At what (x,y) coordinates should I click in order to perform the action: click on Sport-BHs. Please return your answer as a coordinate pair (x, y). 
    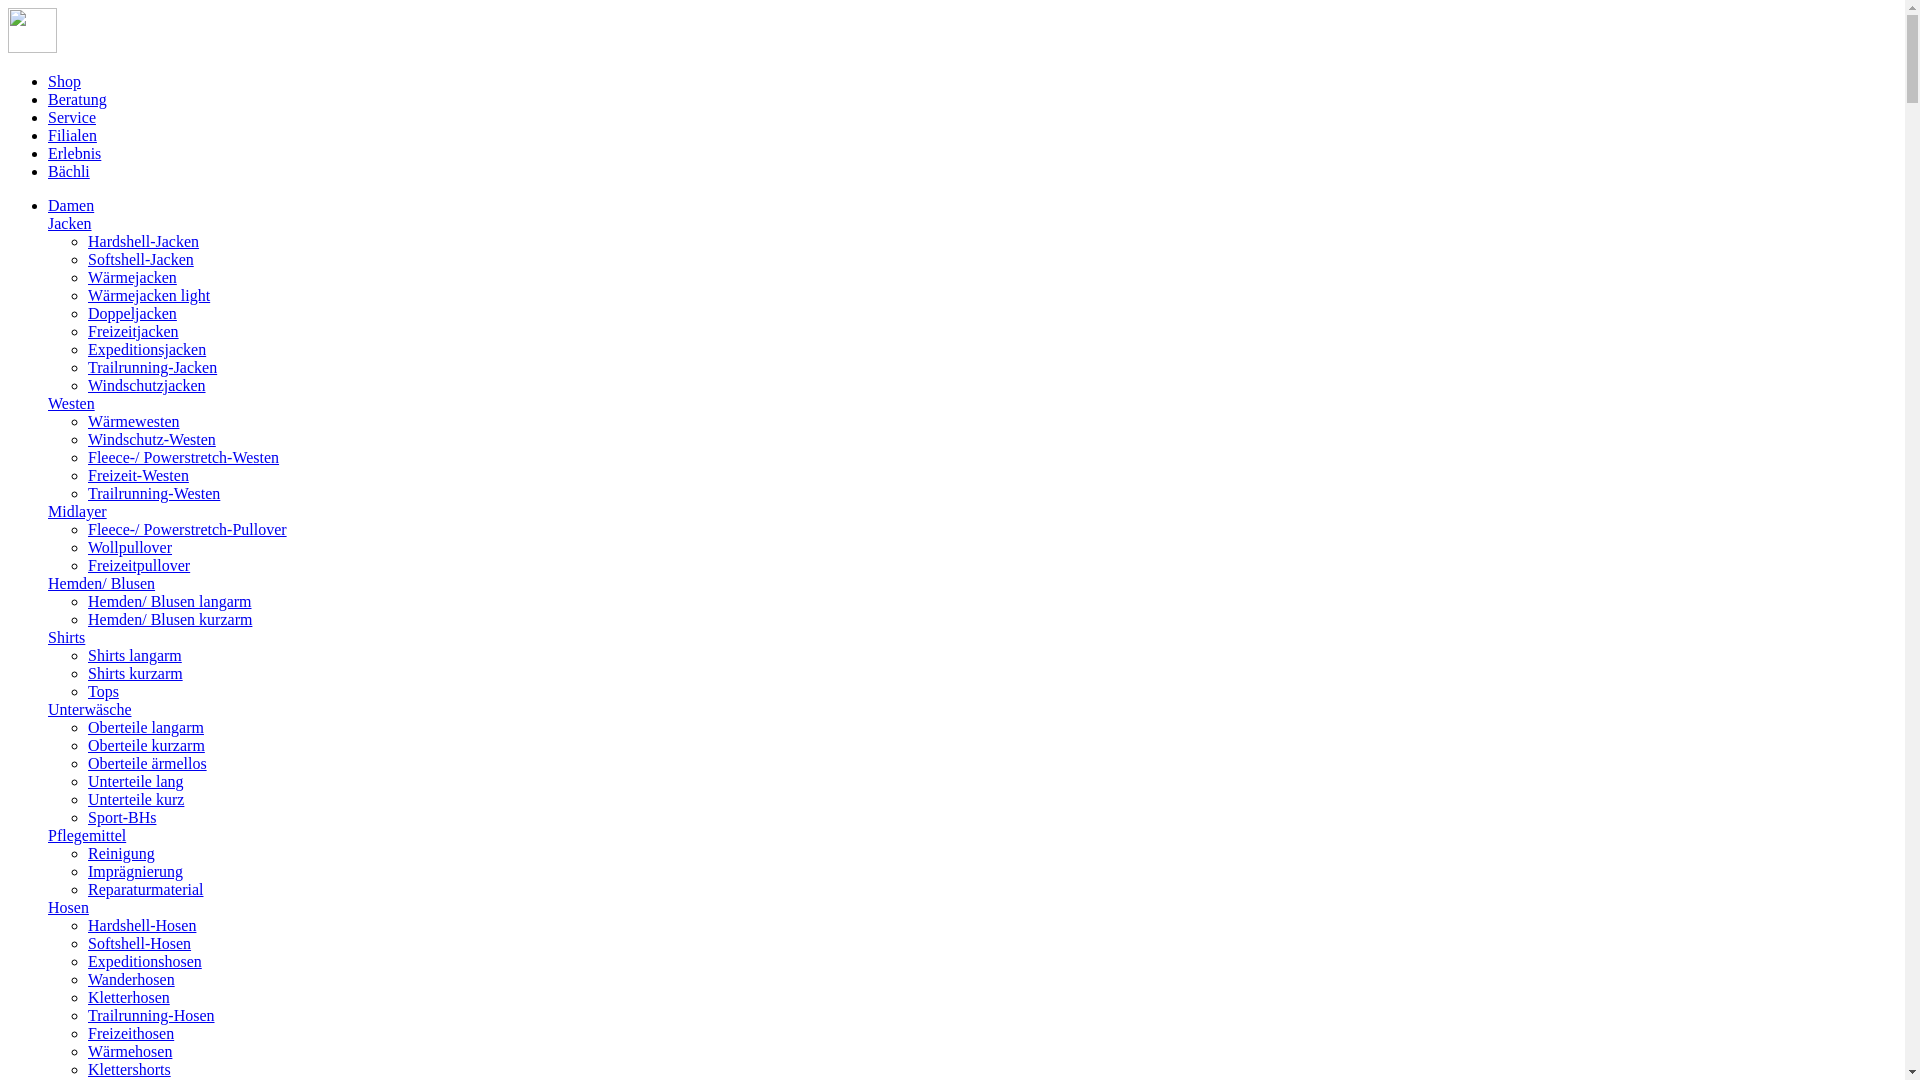
    Looking at the image, I should click on (122, 818).